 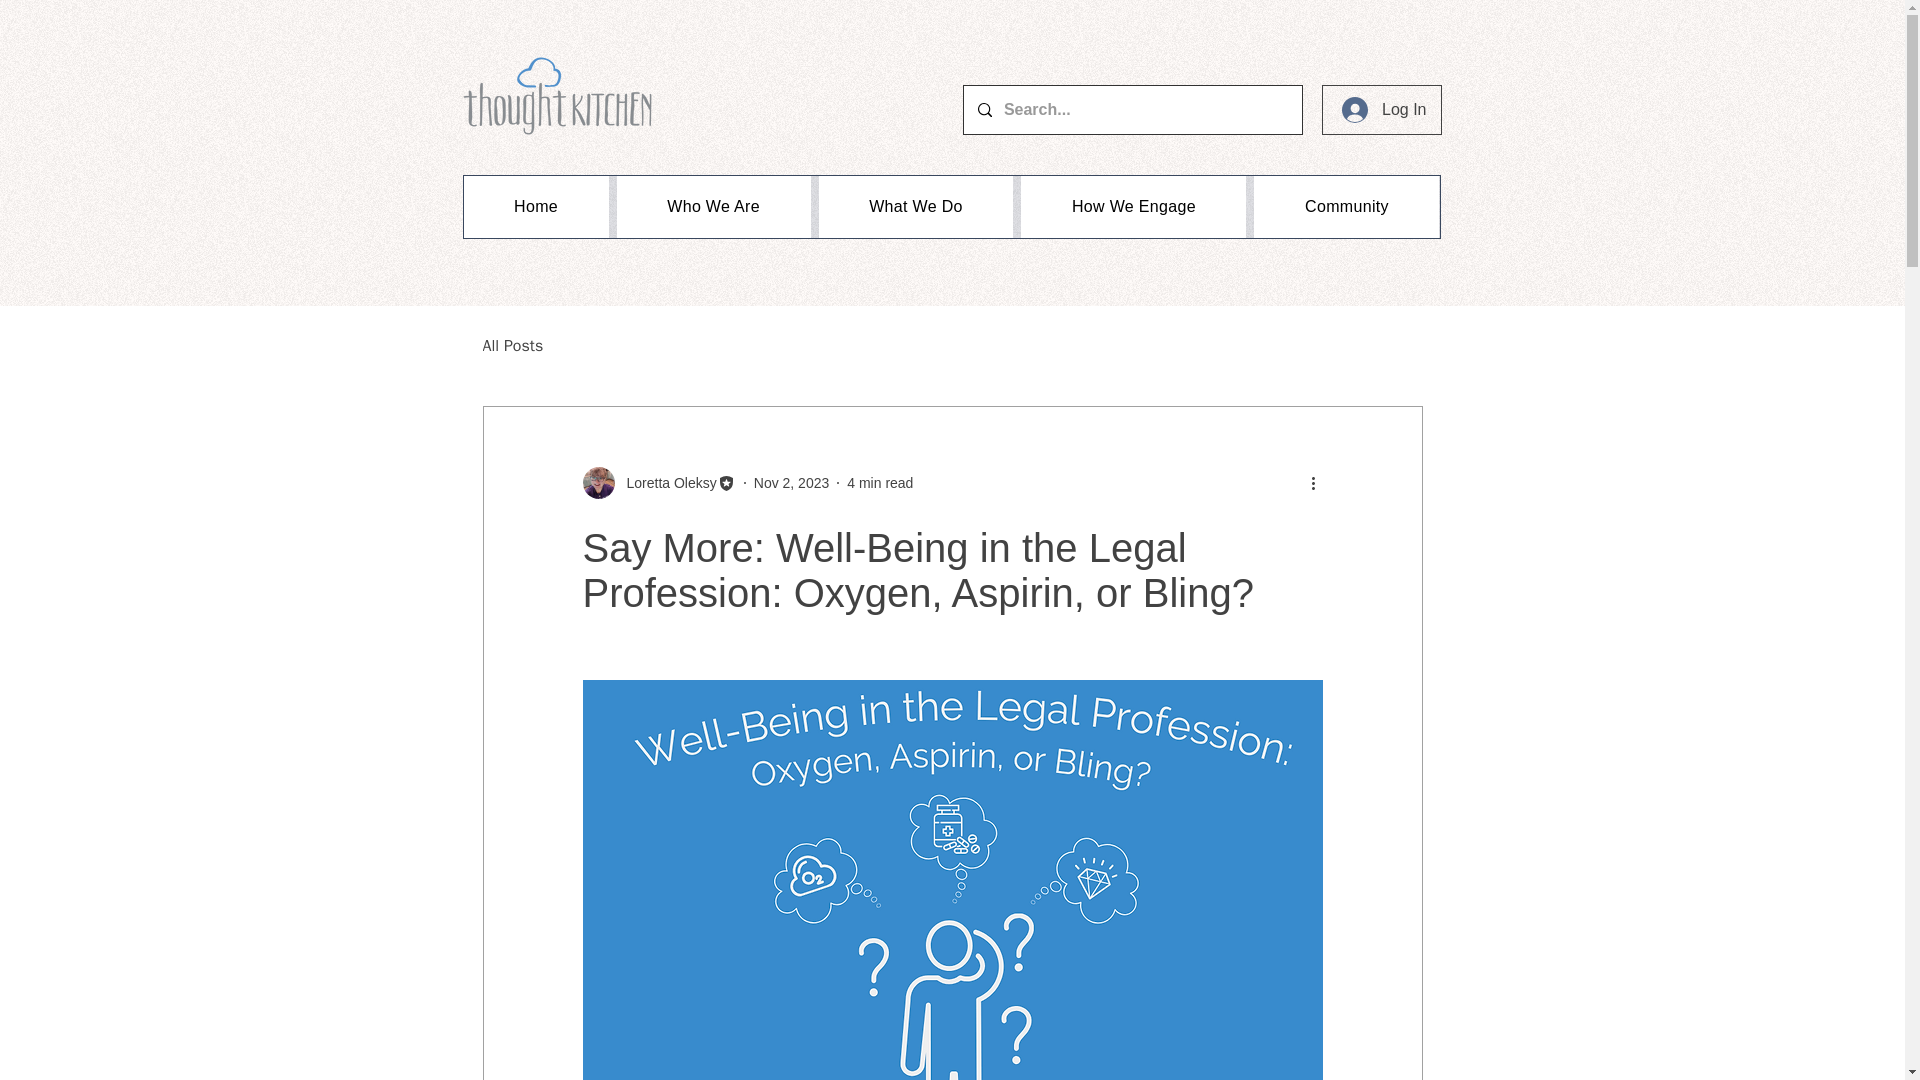 I want to click on 4 min read, so click(x=880, y=482).